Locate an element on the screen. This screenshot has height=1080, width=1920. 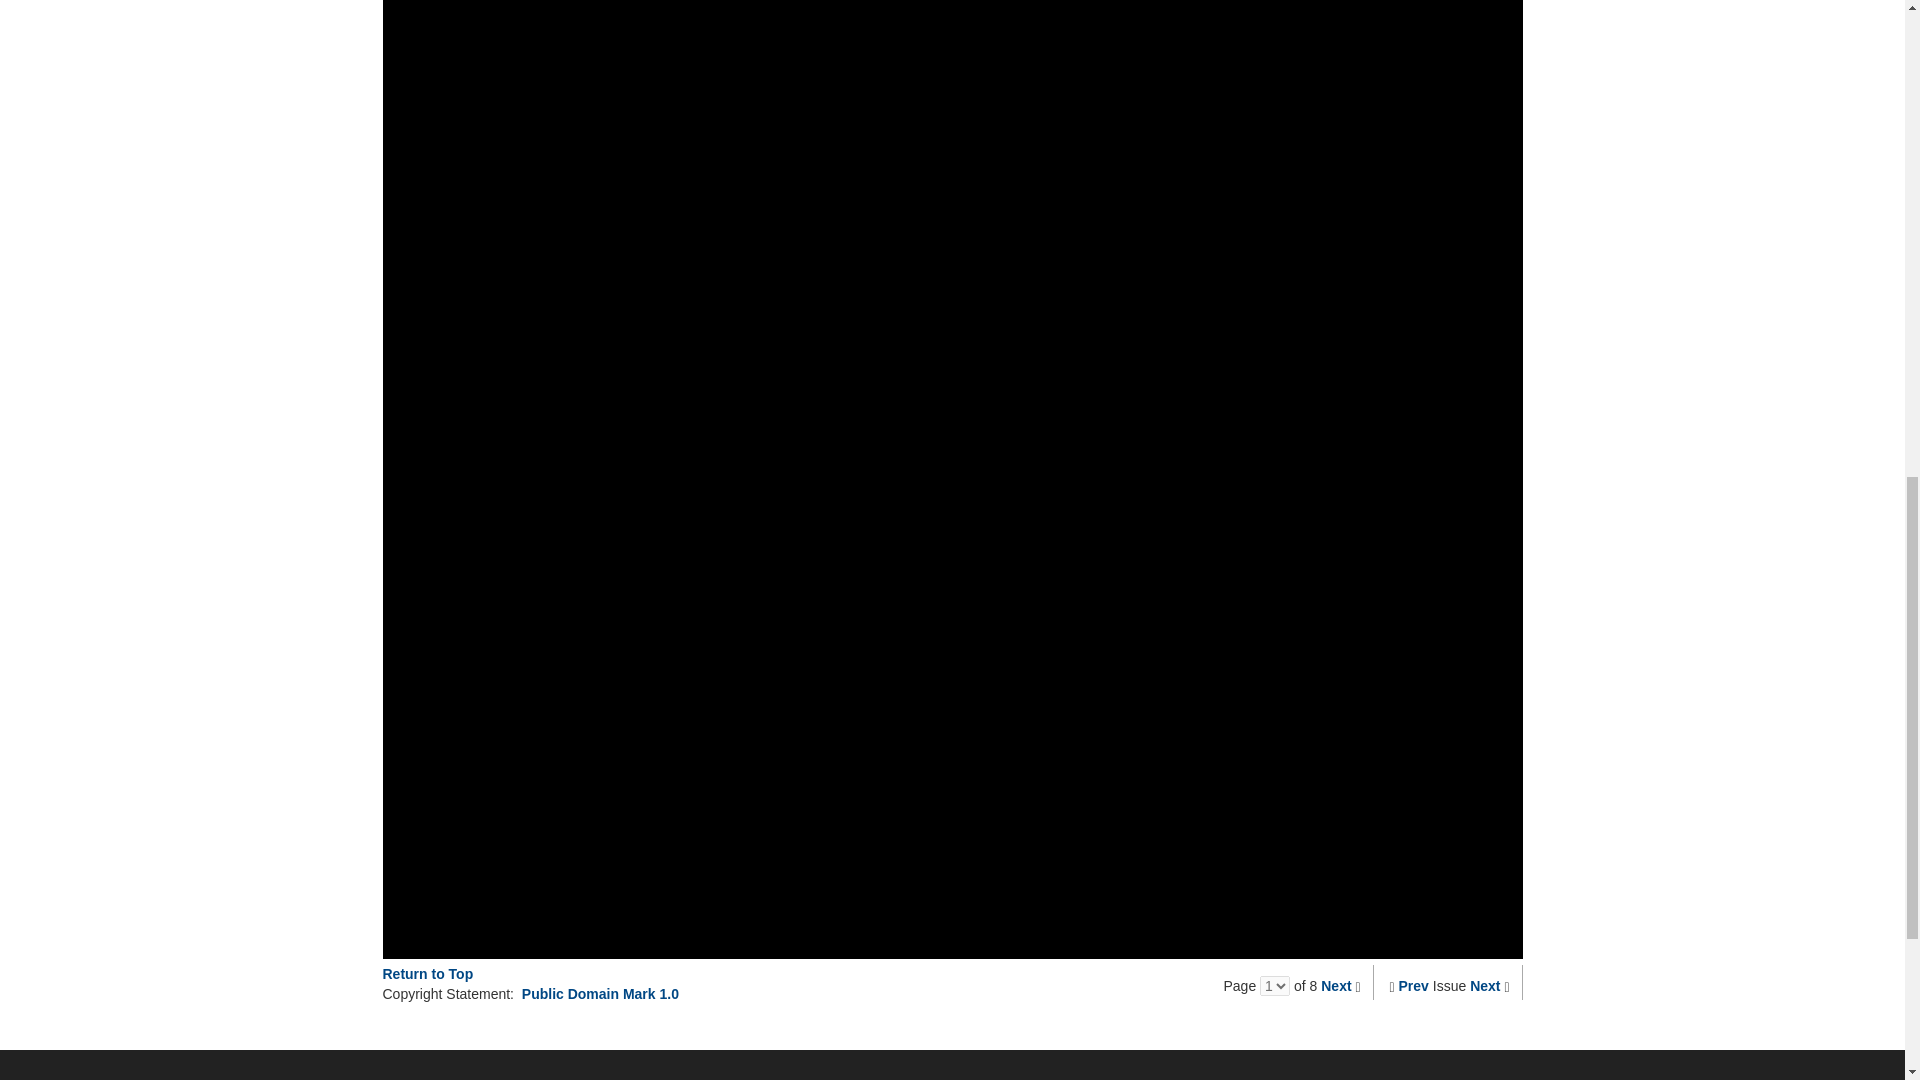
Next is located at coordinates (1484, 986).